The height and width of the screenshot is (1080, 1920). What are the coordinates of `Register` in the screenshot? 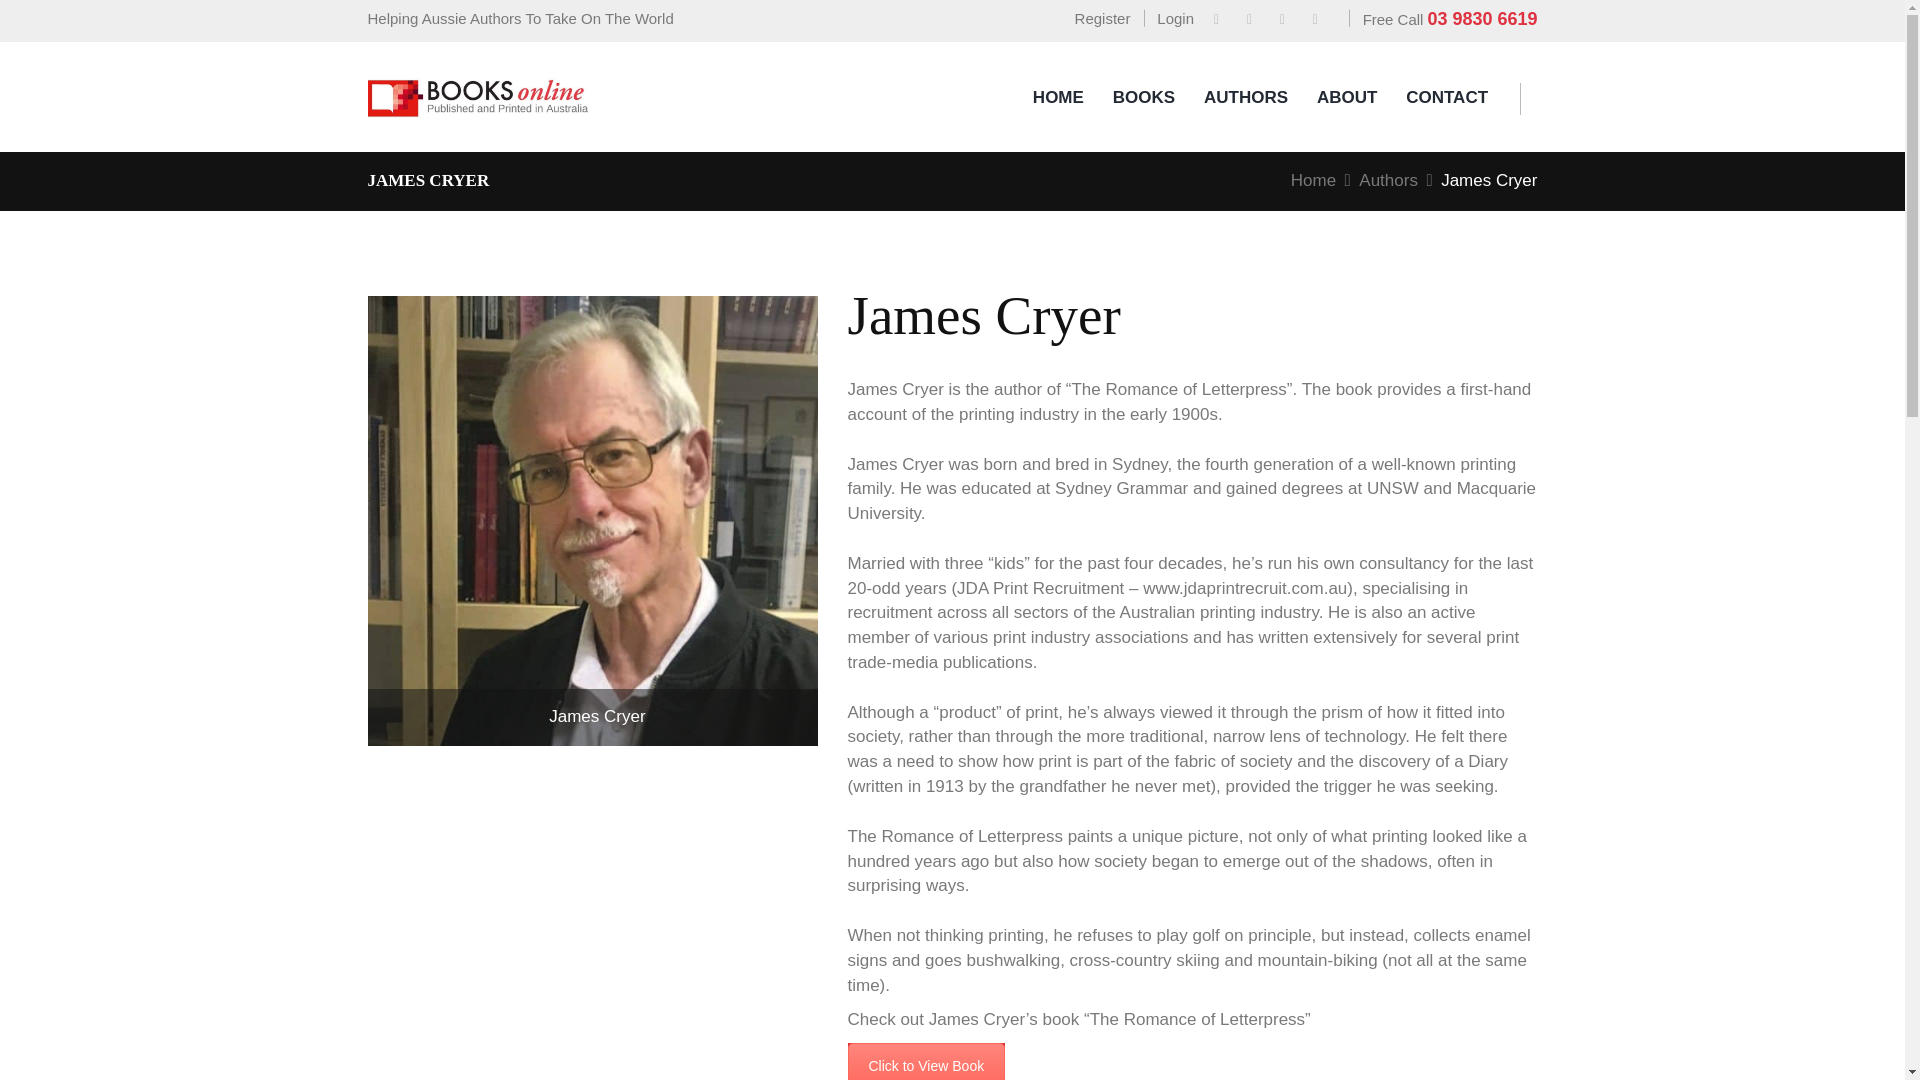 It's located at (1096, 20).